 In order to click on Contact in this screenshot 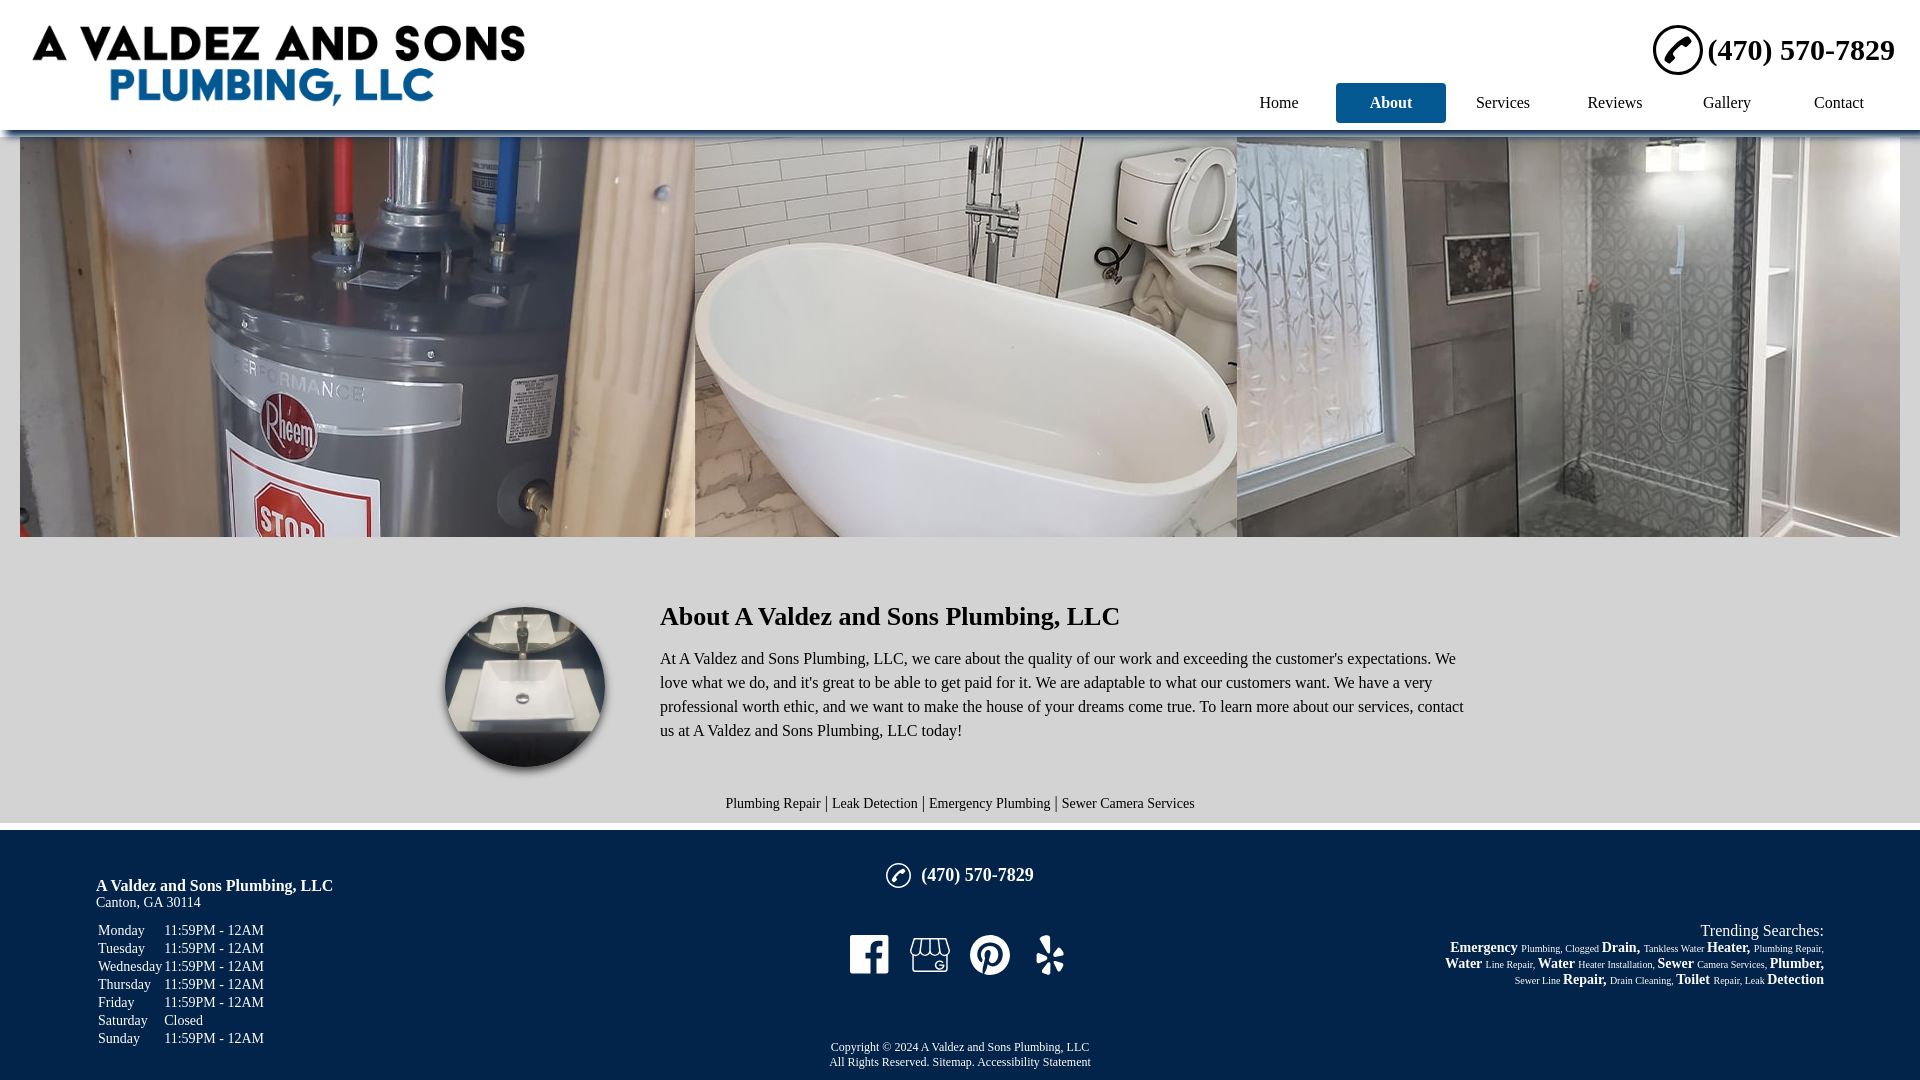, I will do `click(1838, 102)`.